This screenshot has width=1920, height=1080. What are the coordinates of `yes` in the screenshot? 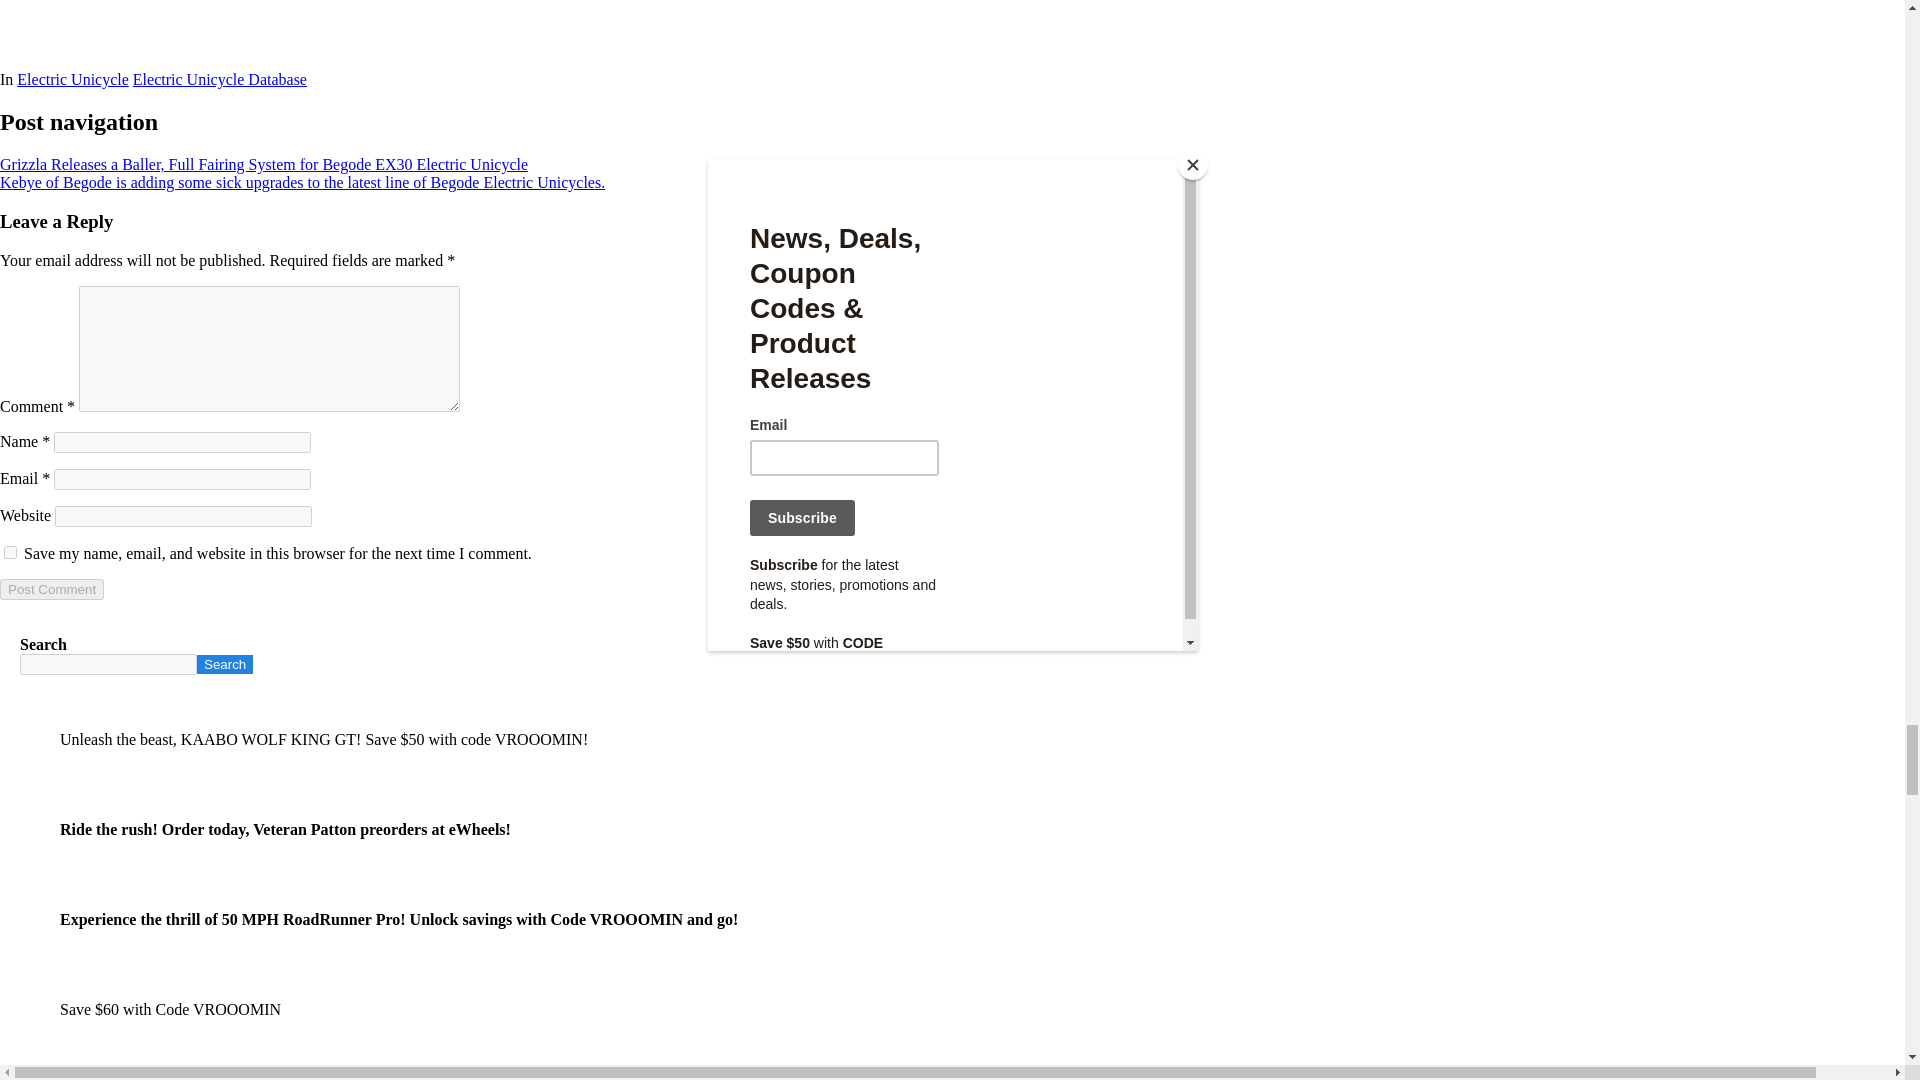 It's located at (10, 552).